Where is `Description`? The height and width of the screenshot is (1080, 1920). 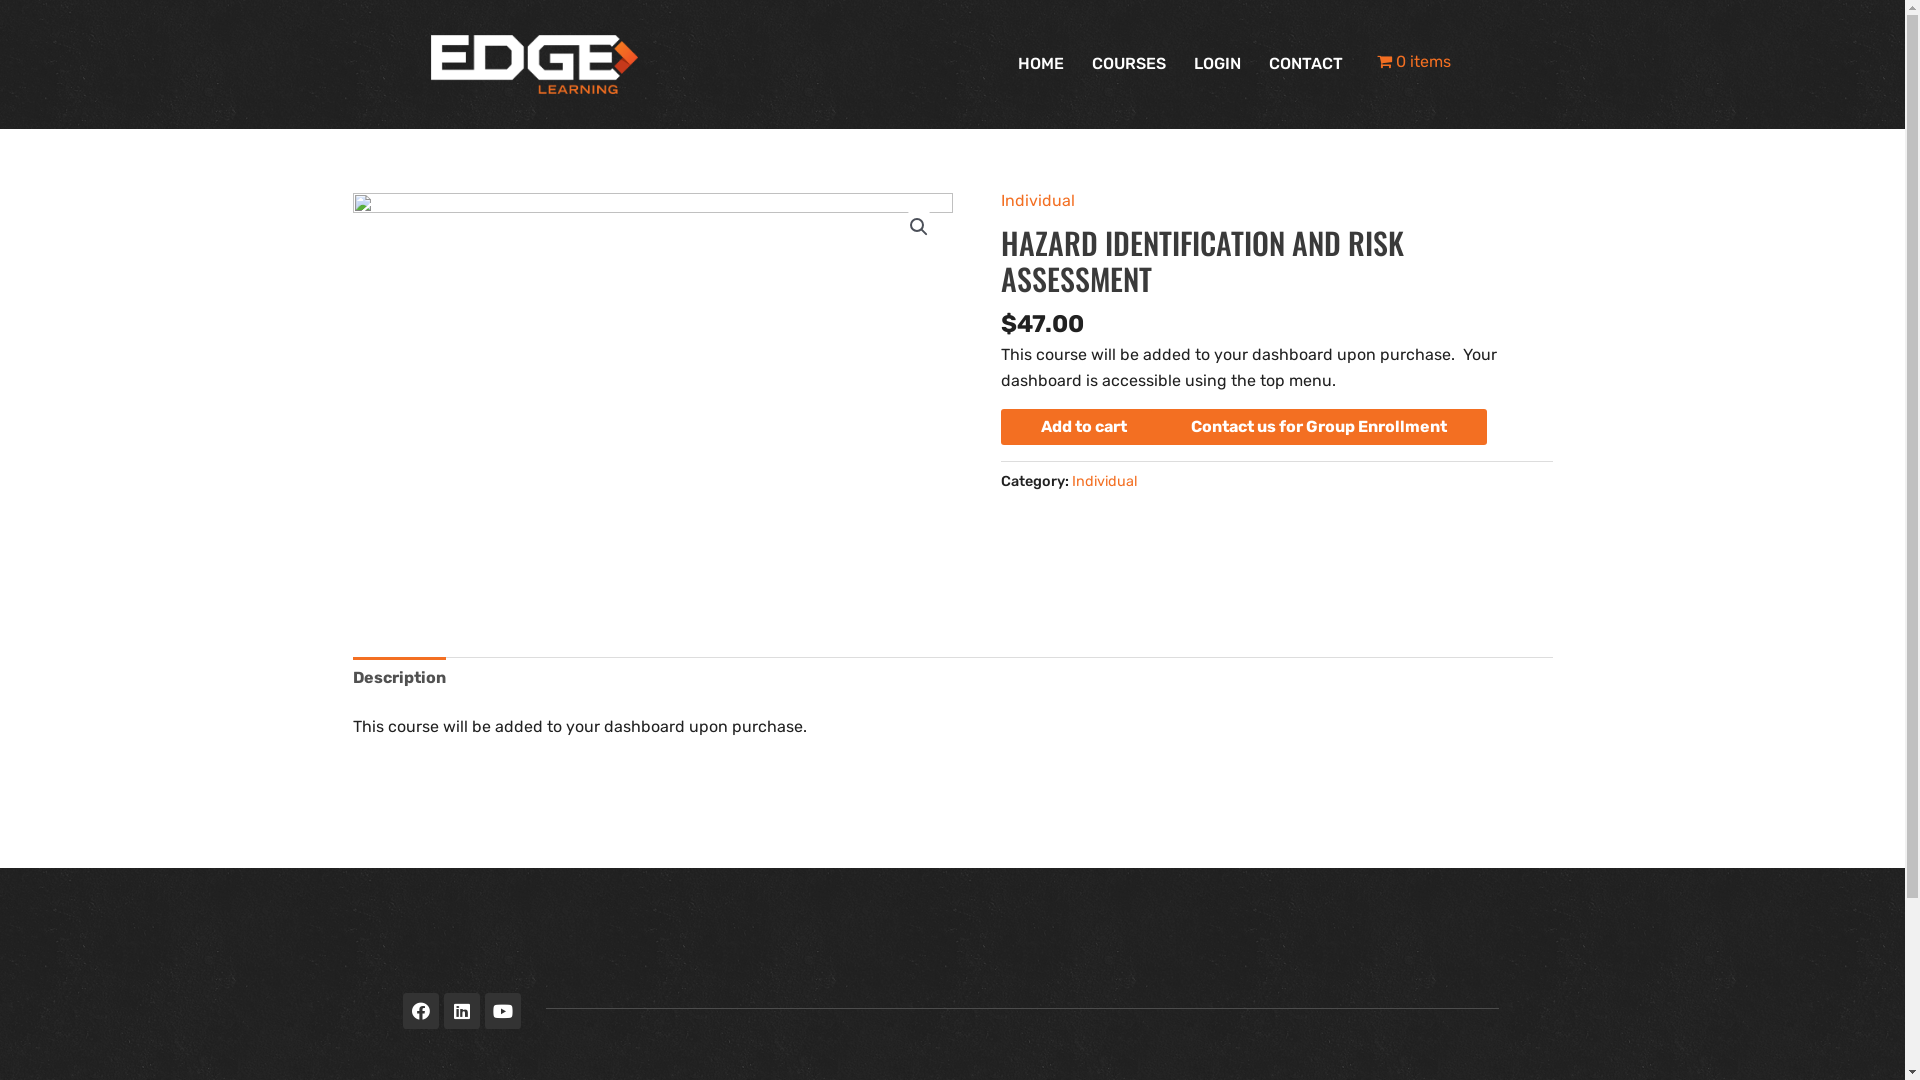 Description is located at coordinates (398, 678).